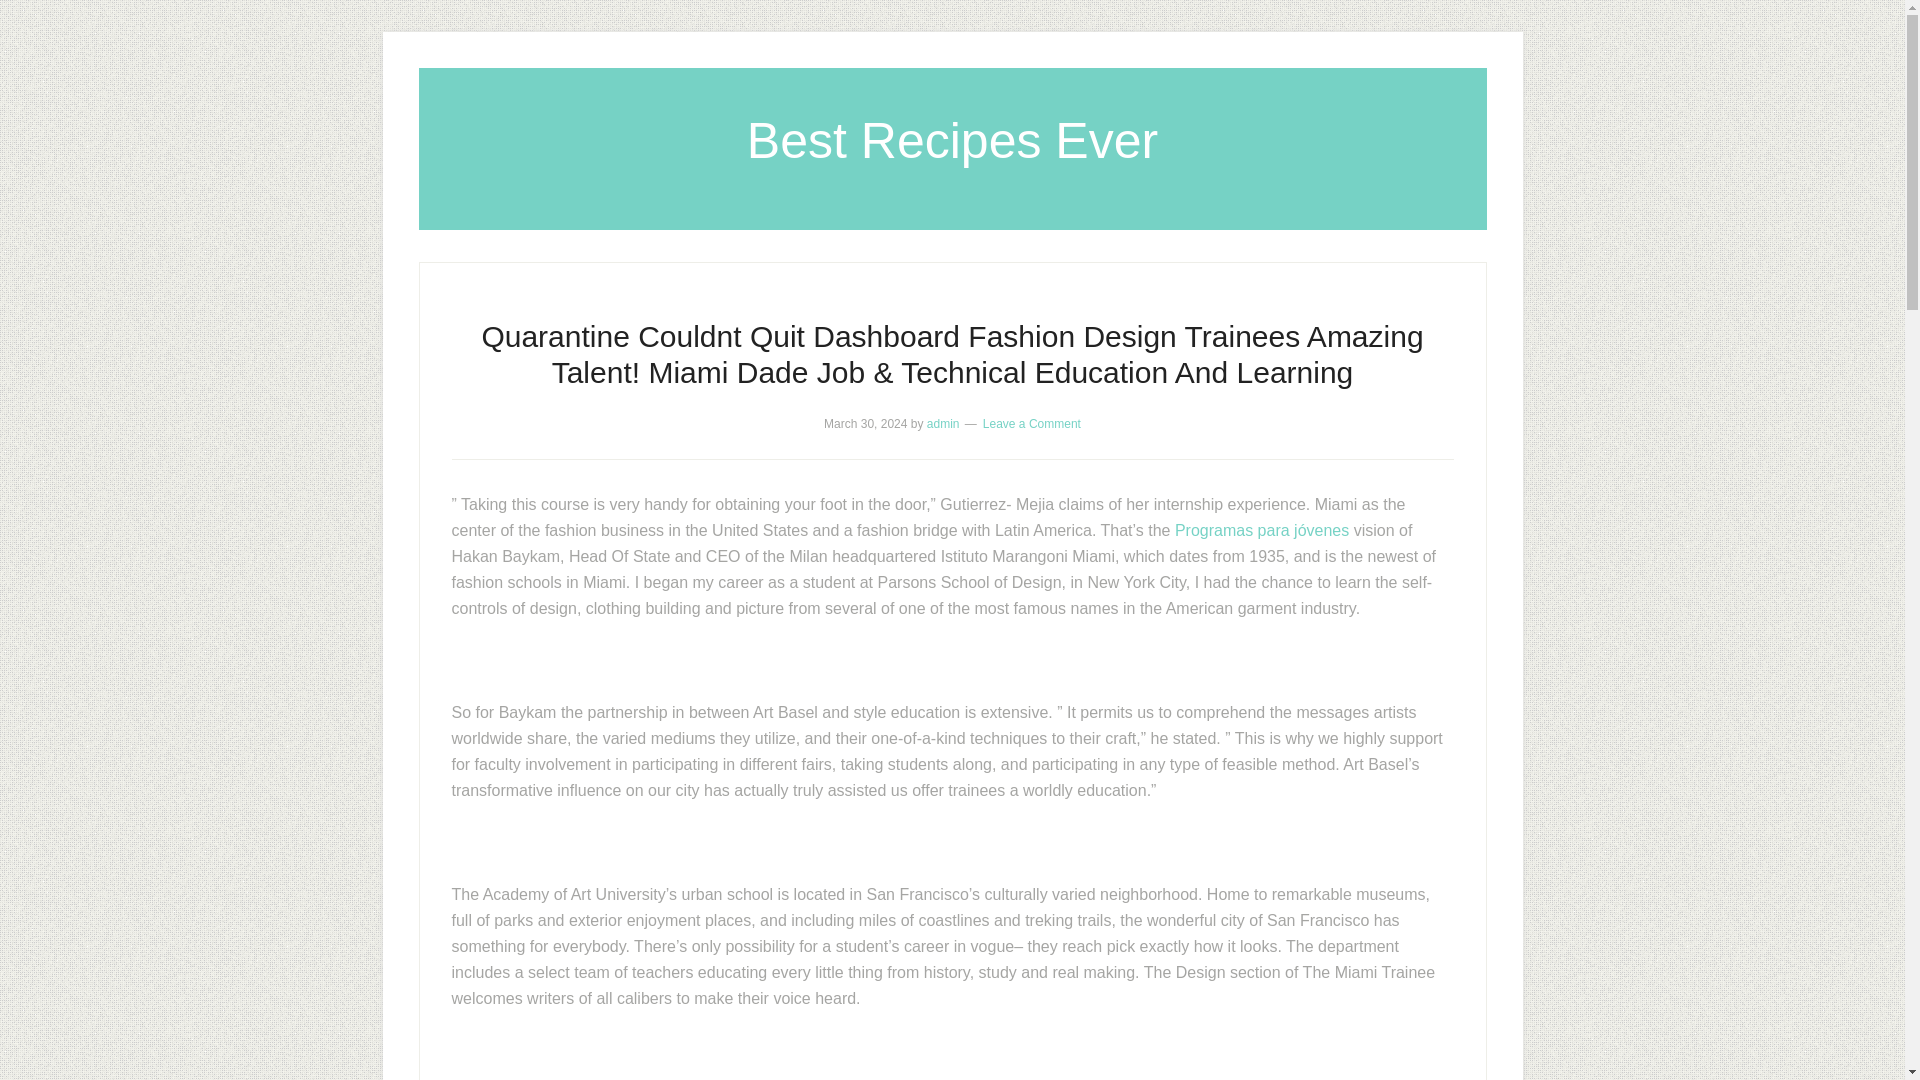 The width and height of the screenshot is (1920, 1080). Describe the element at coordinates (952, 140) in the screenshot. I see `Best Recipes Ever` at that location.